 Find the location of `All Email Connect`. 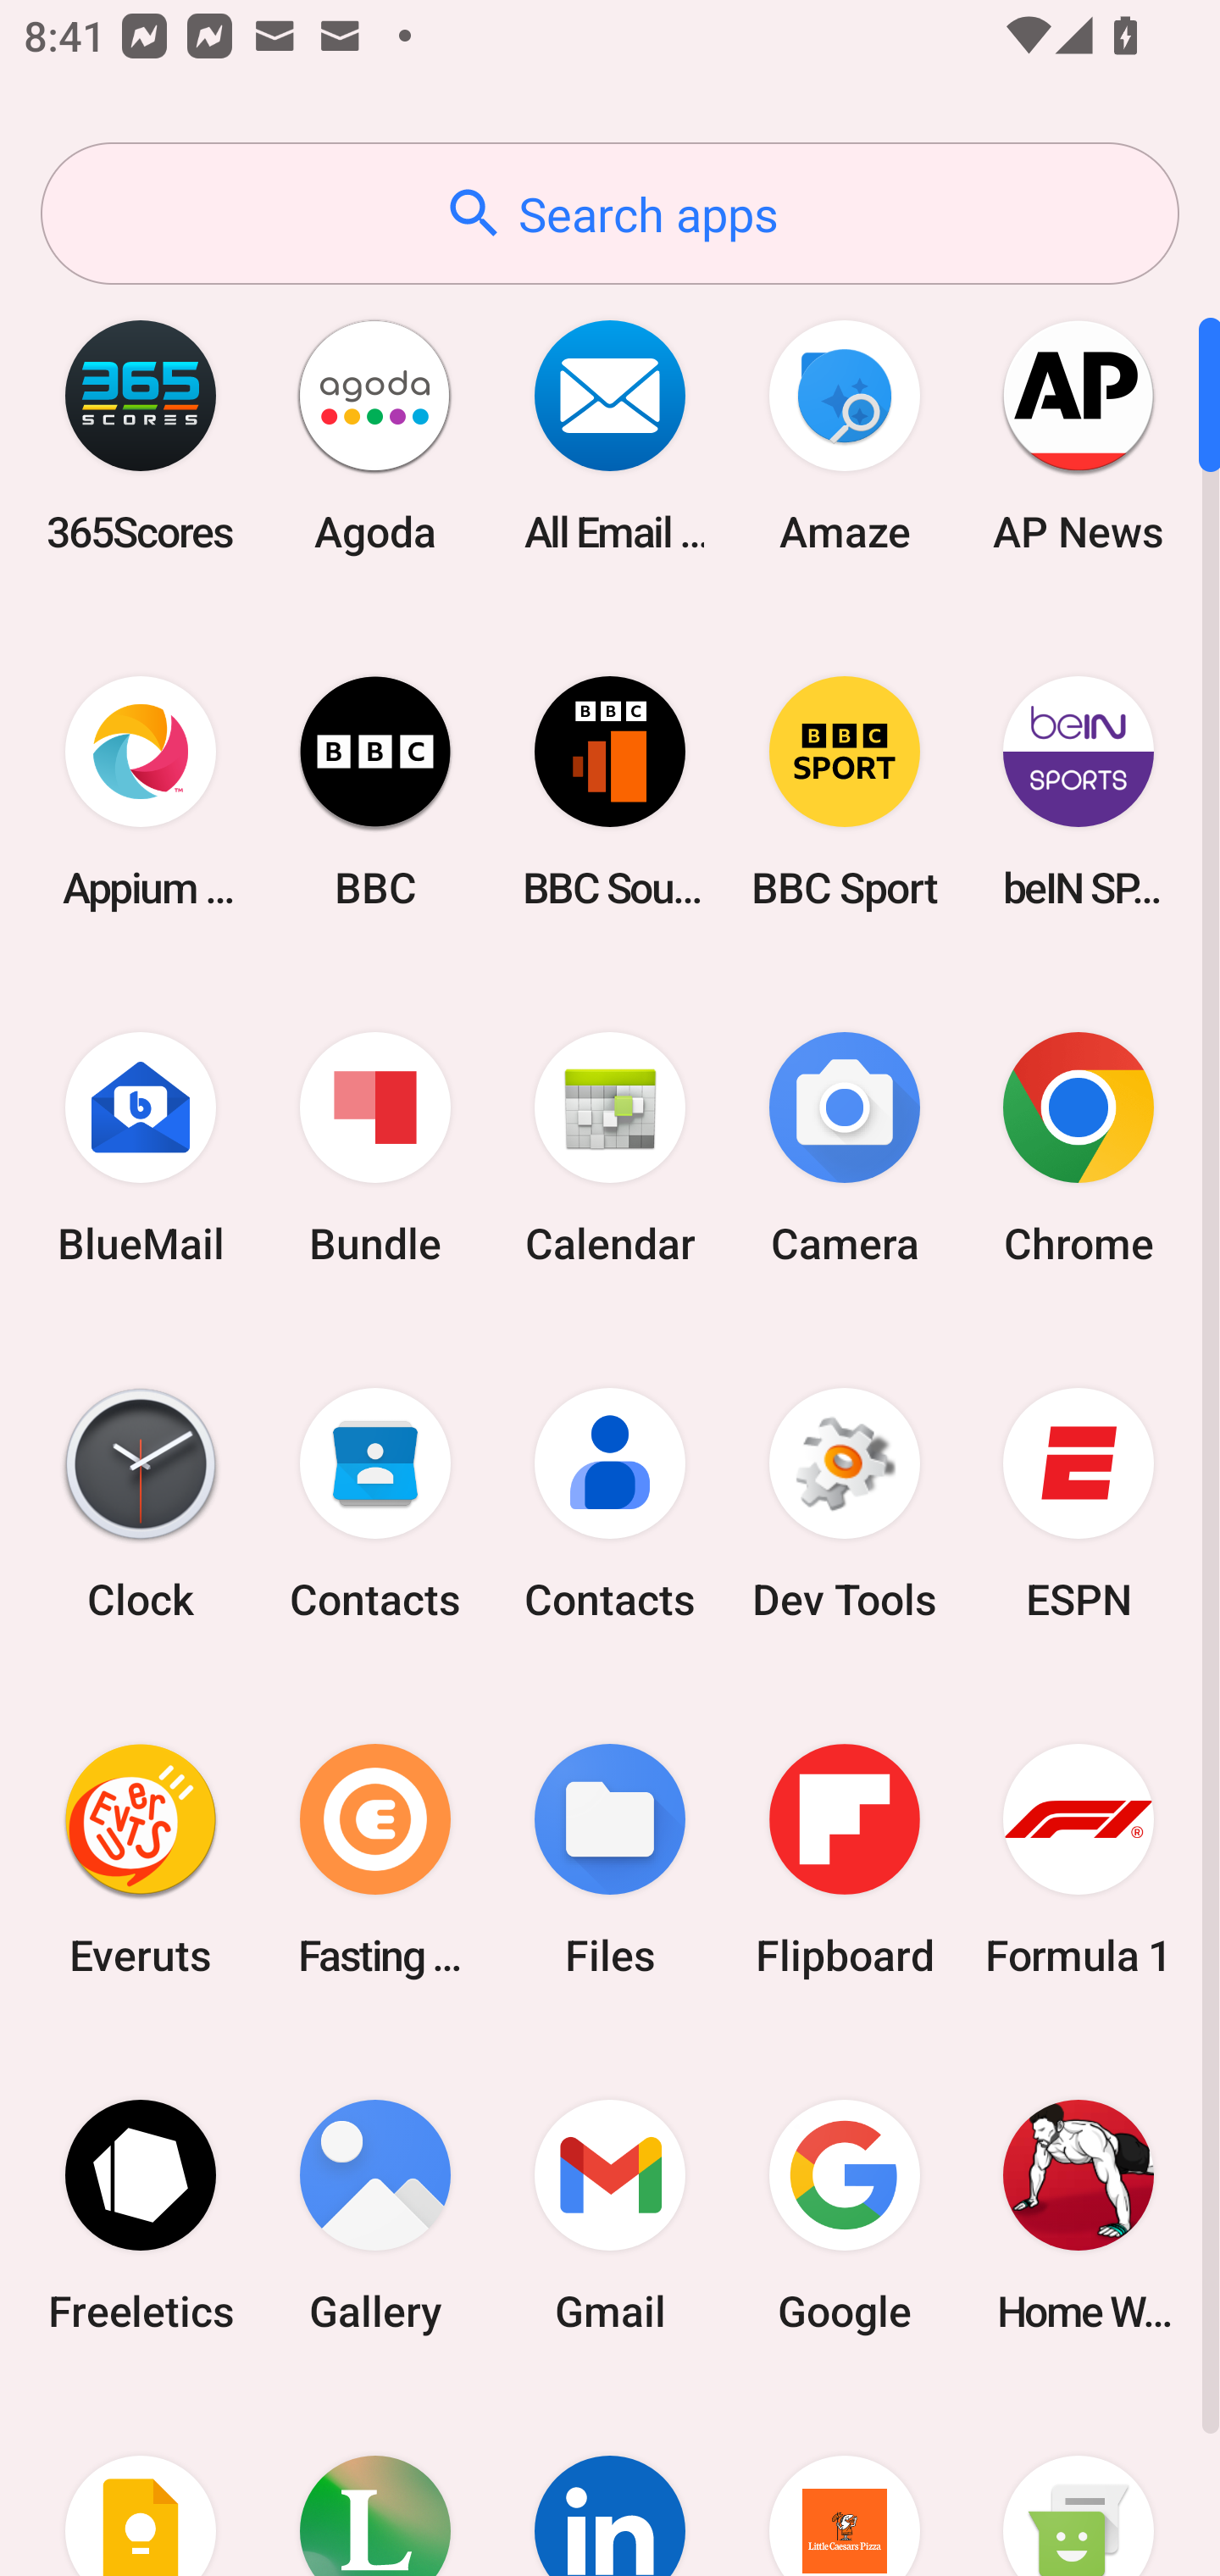

All Email Connect is located at coordinates (610, 436).